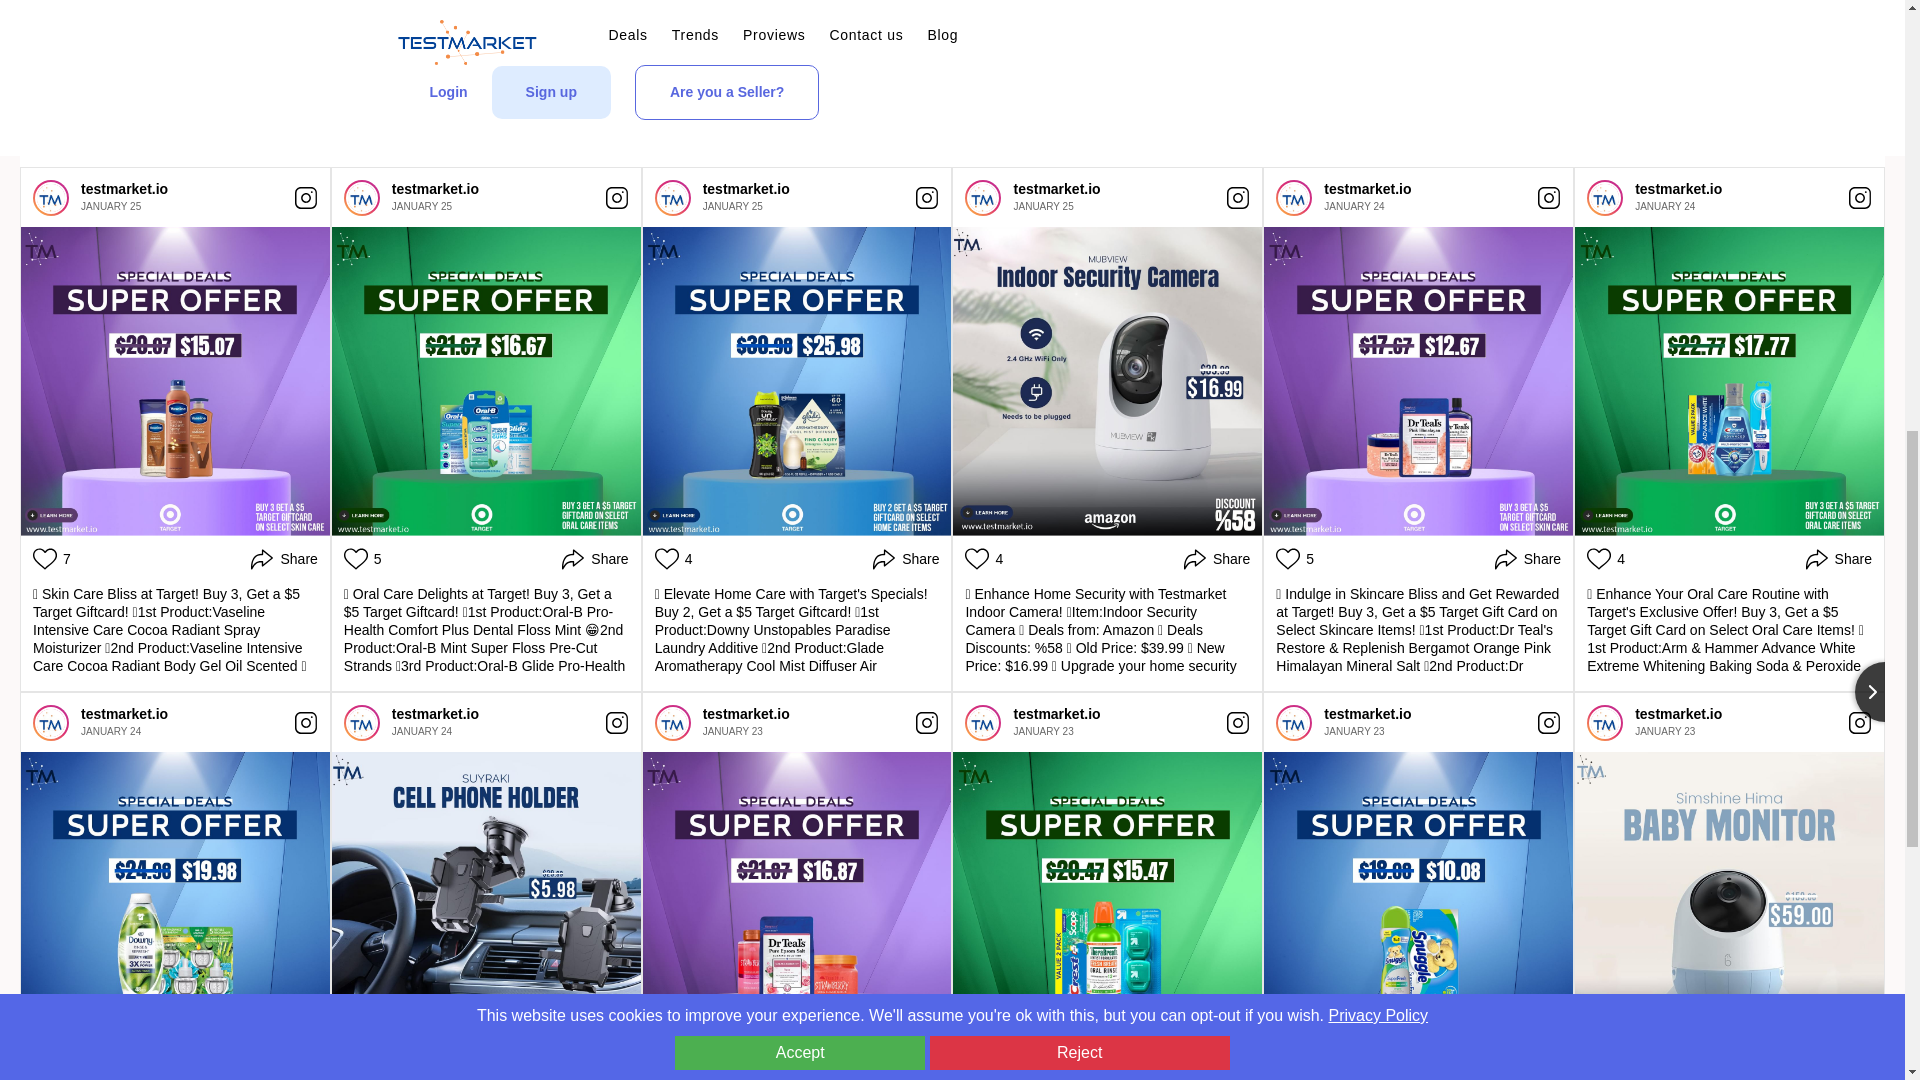 This screenshot has width=1920, height=1080. I want to click on View on Instagram, so click(306, 197).